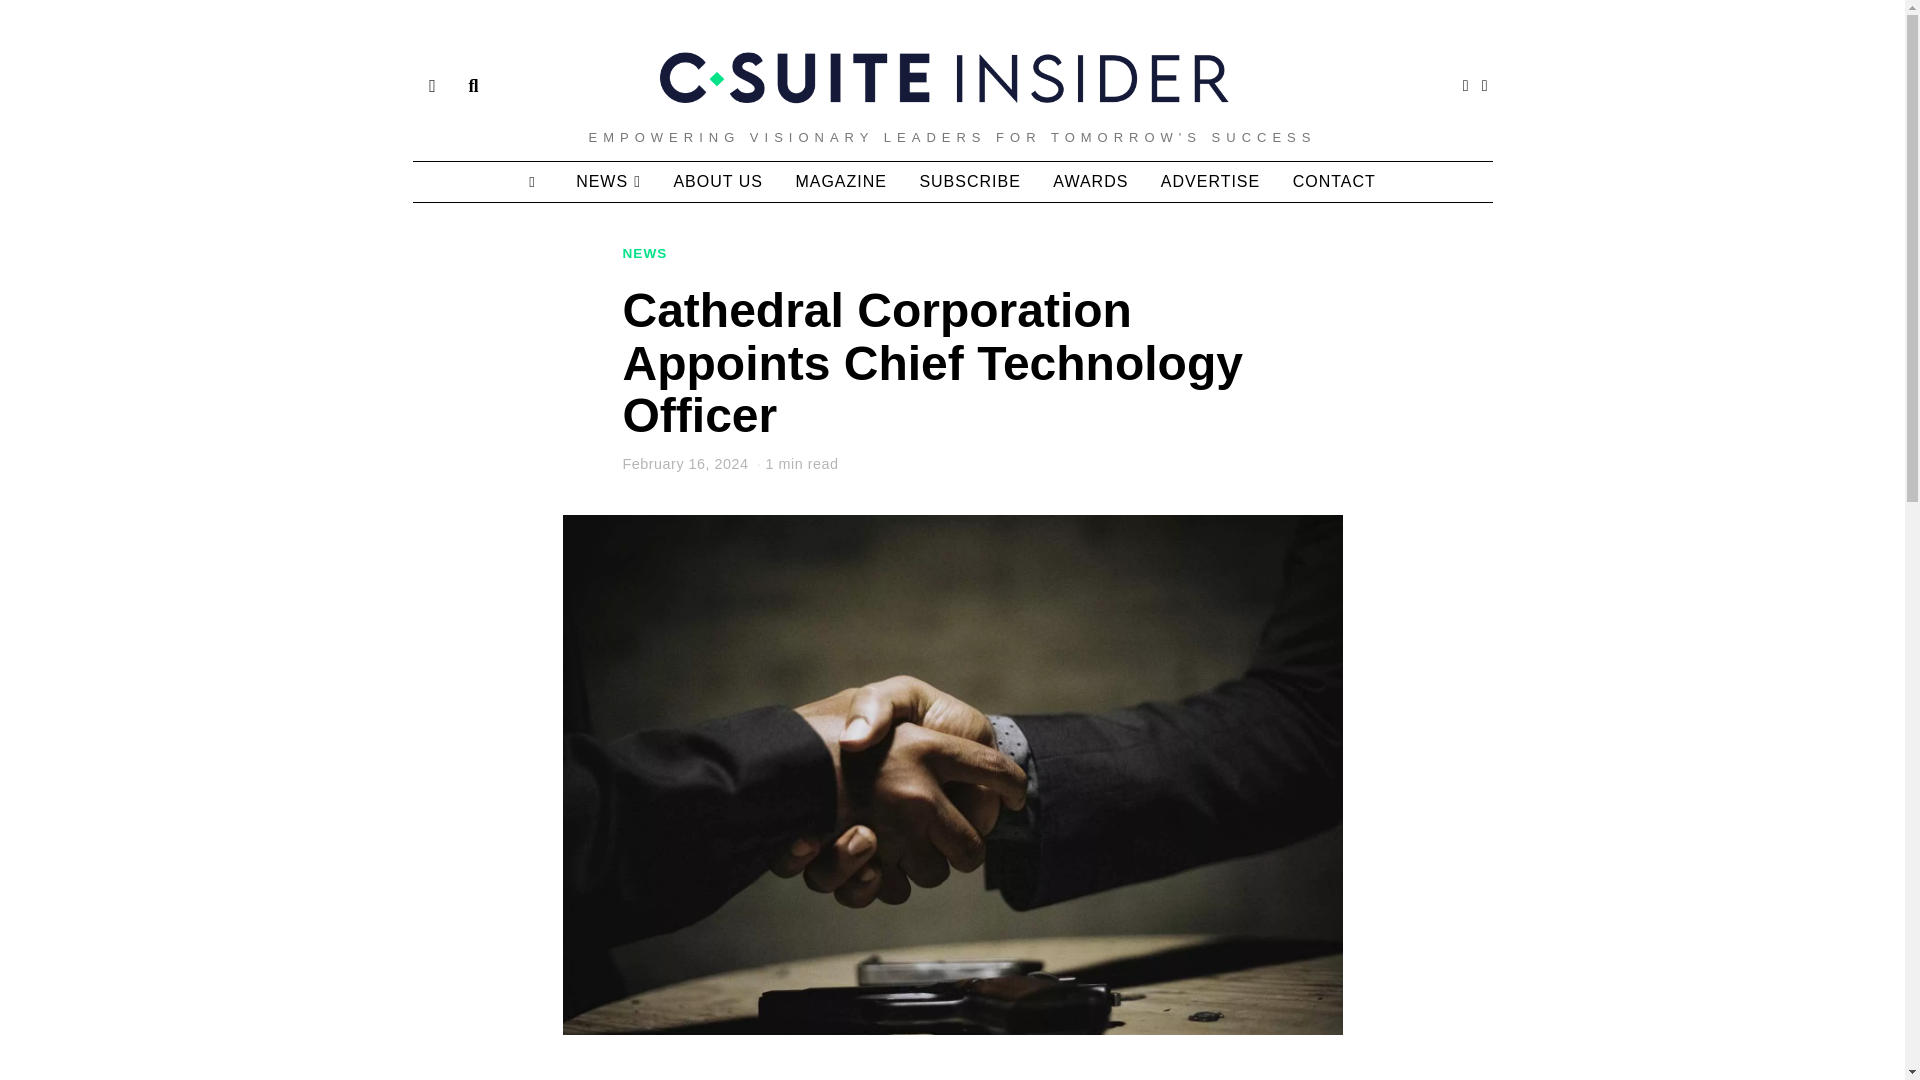 The image size is (1920, 1080). What do you see at coordinates (1090, 182) in the screenshot?
I see `AWARDS` at bounding box center [1090, 182].